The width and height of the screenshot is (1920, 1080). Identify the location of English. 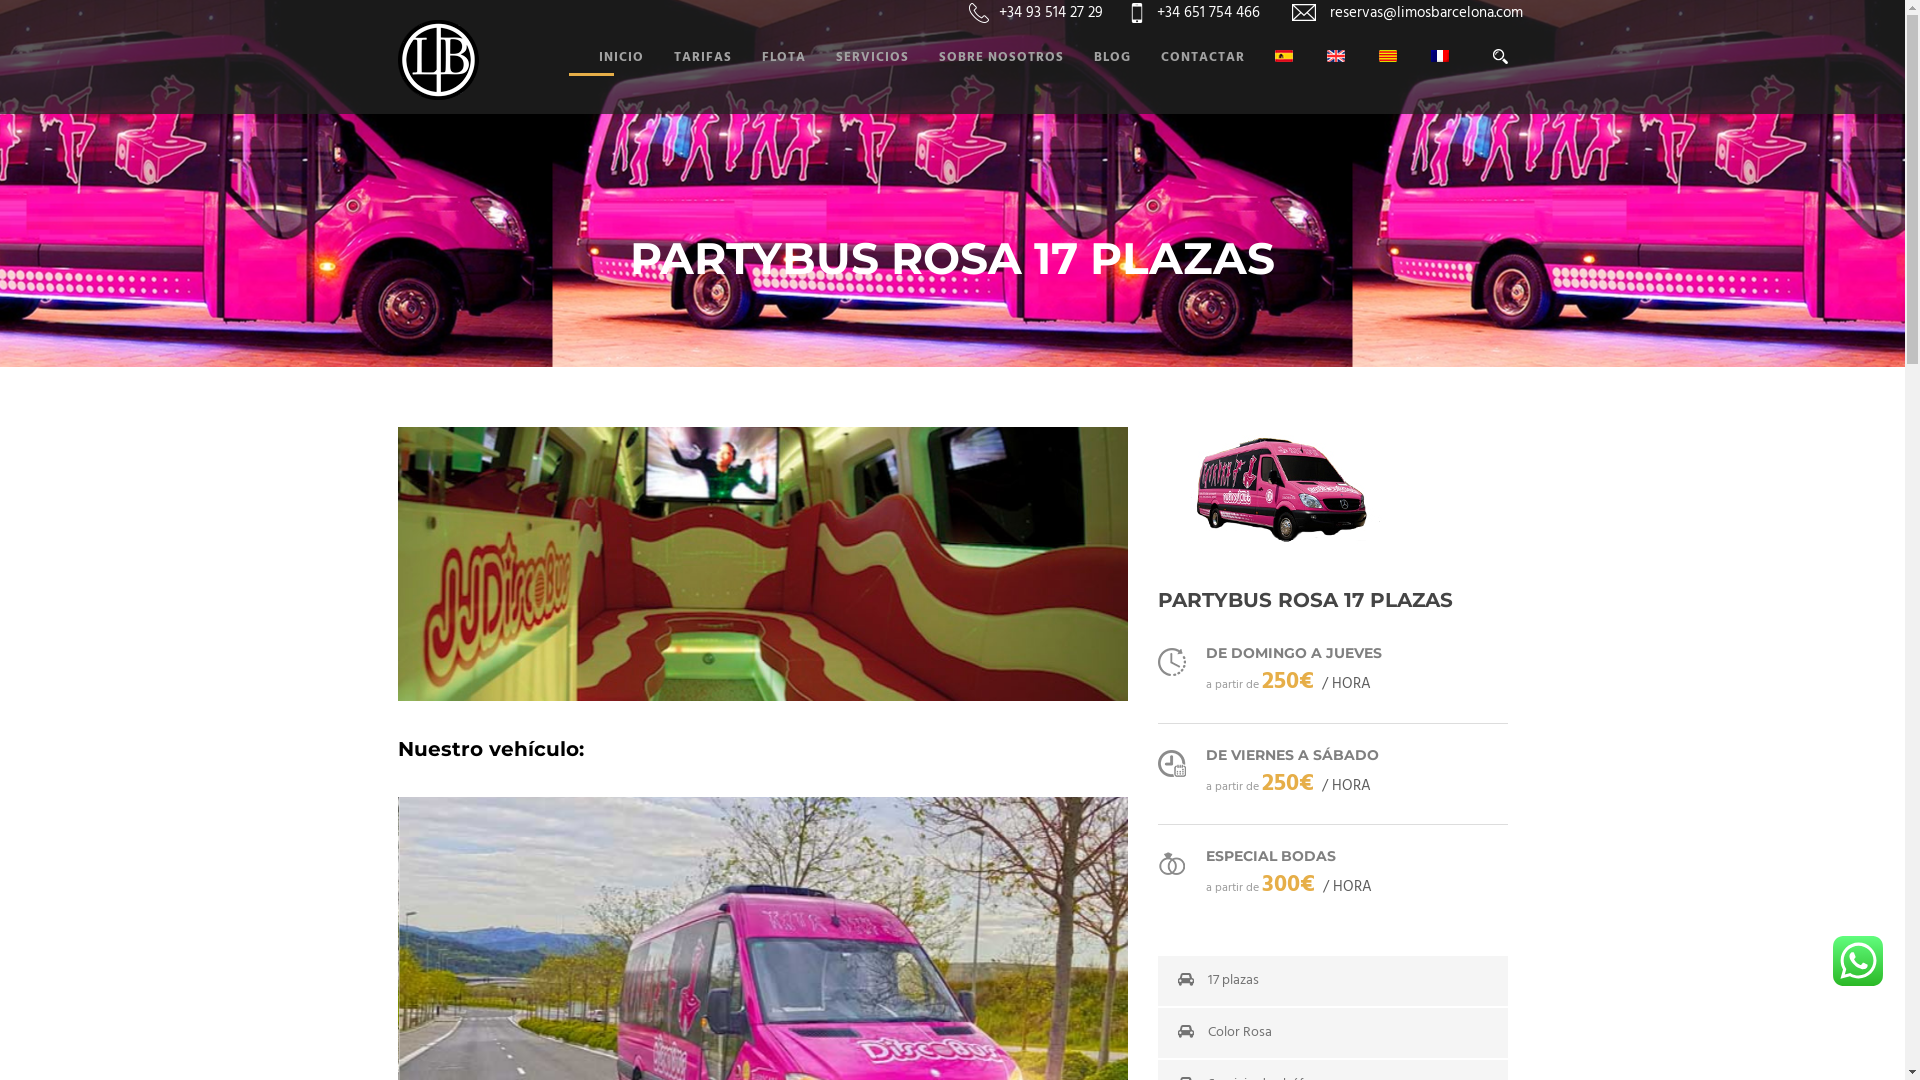
(1335, 56).